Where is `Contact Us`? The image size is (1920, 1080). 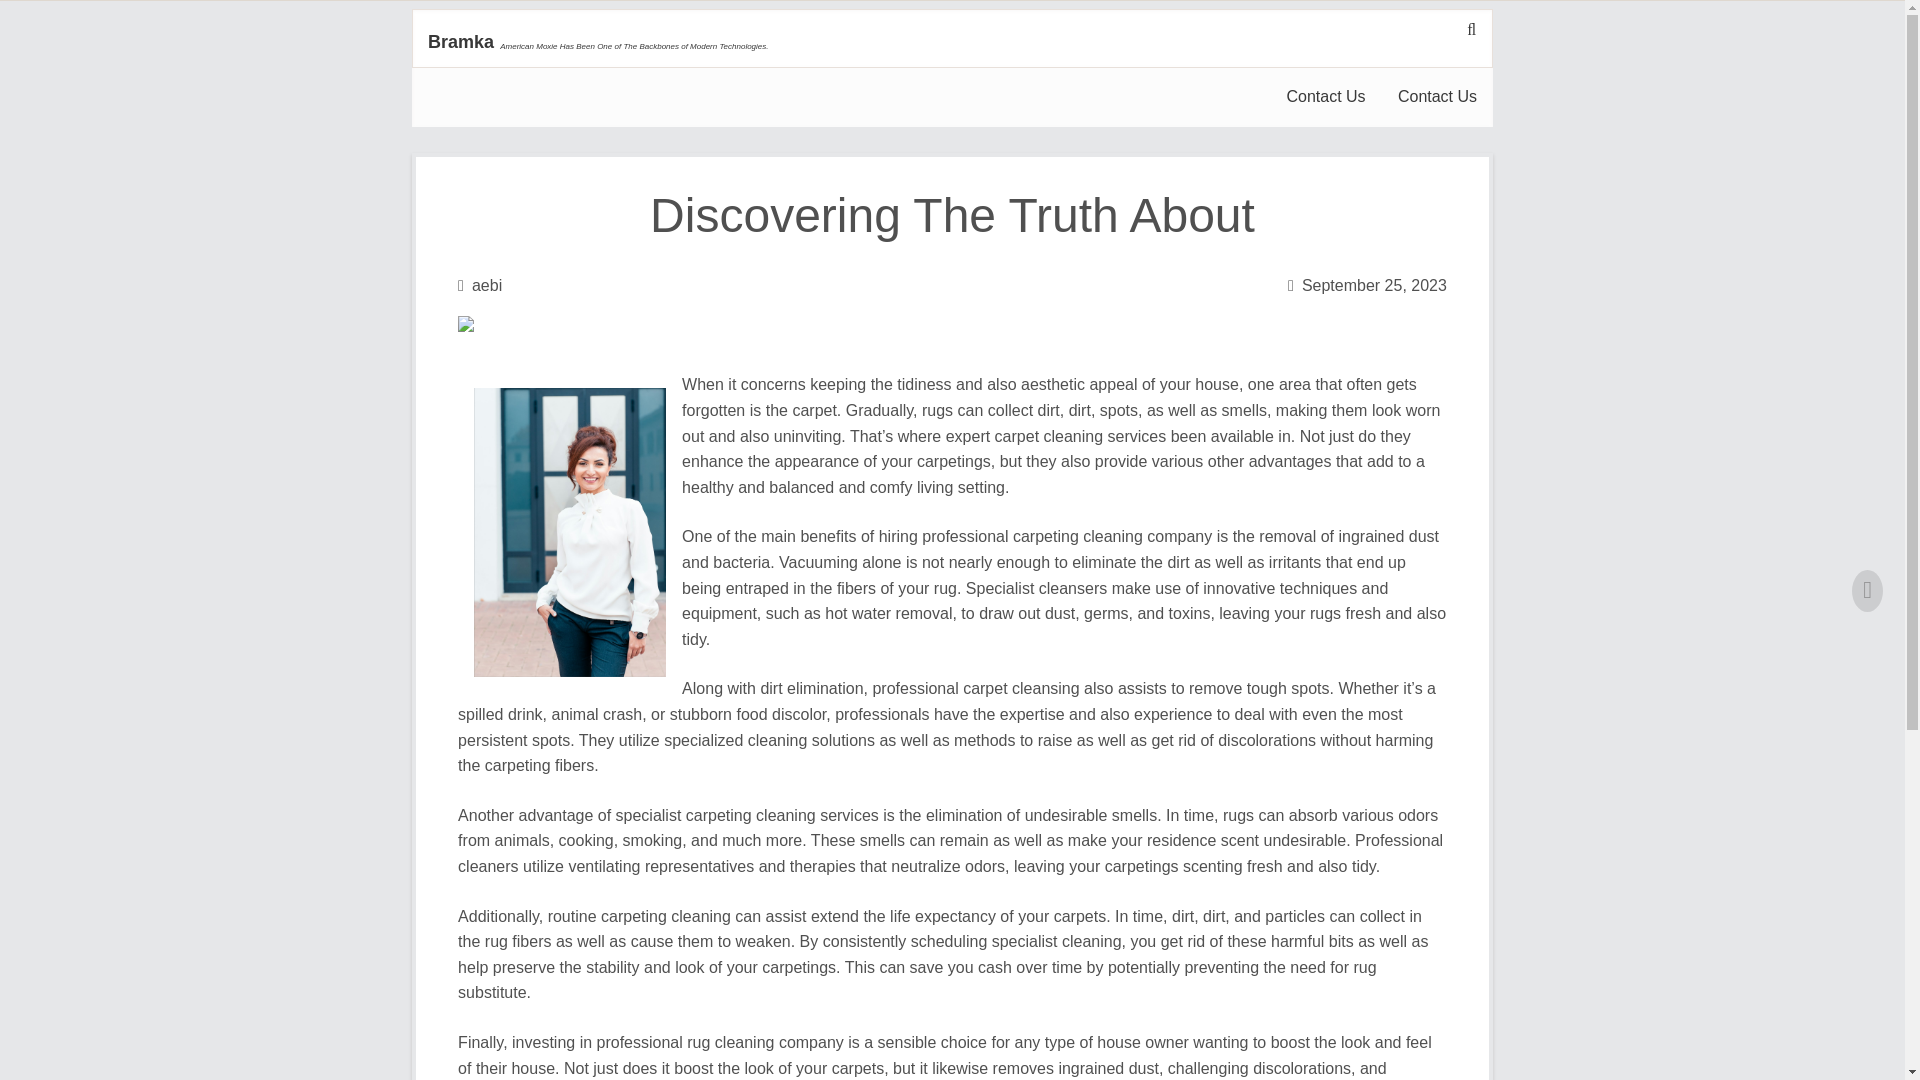 Contact Us is located at coordinates (1324, 98).